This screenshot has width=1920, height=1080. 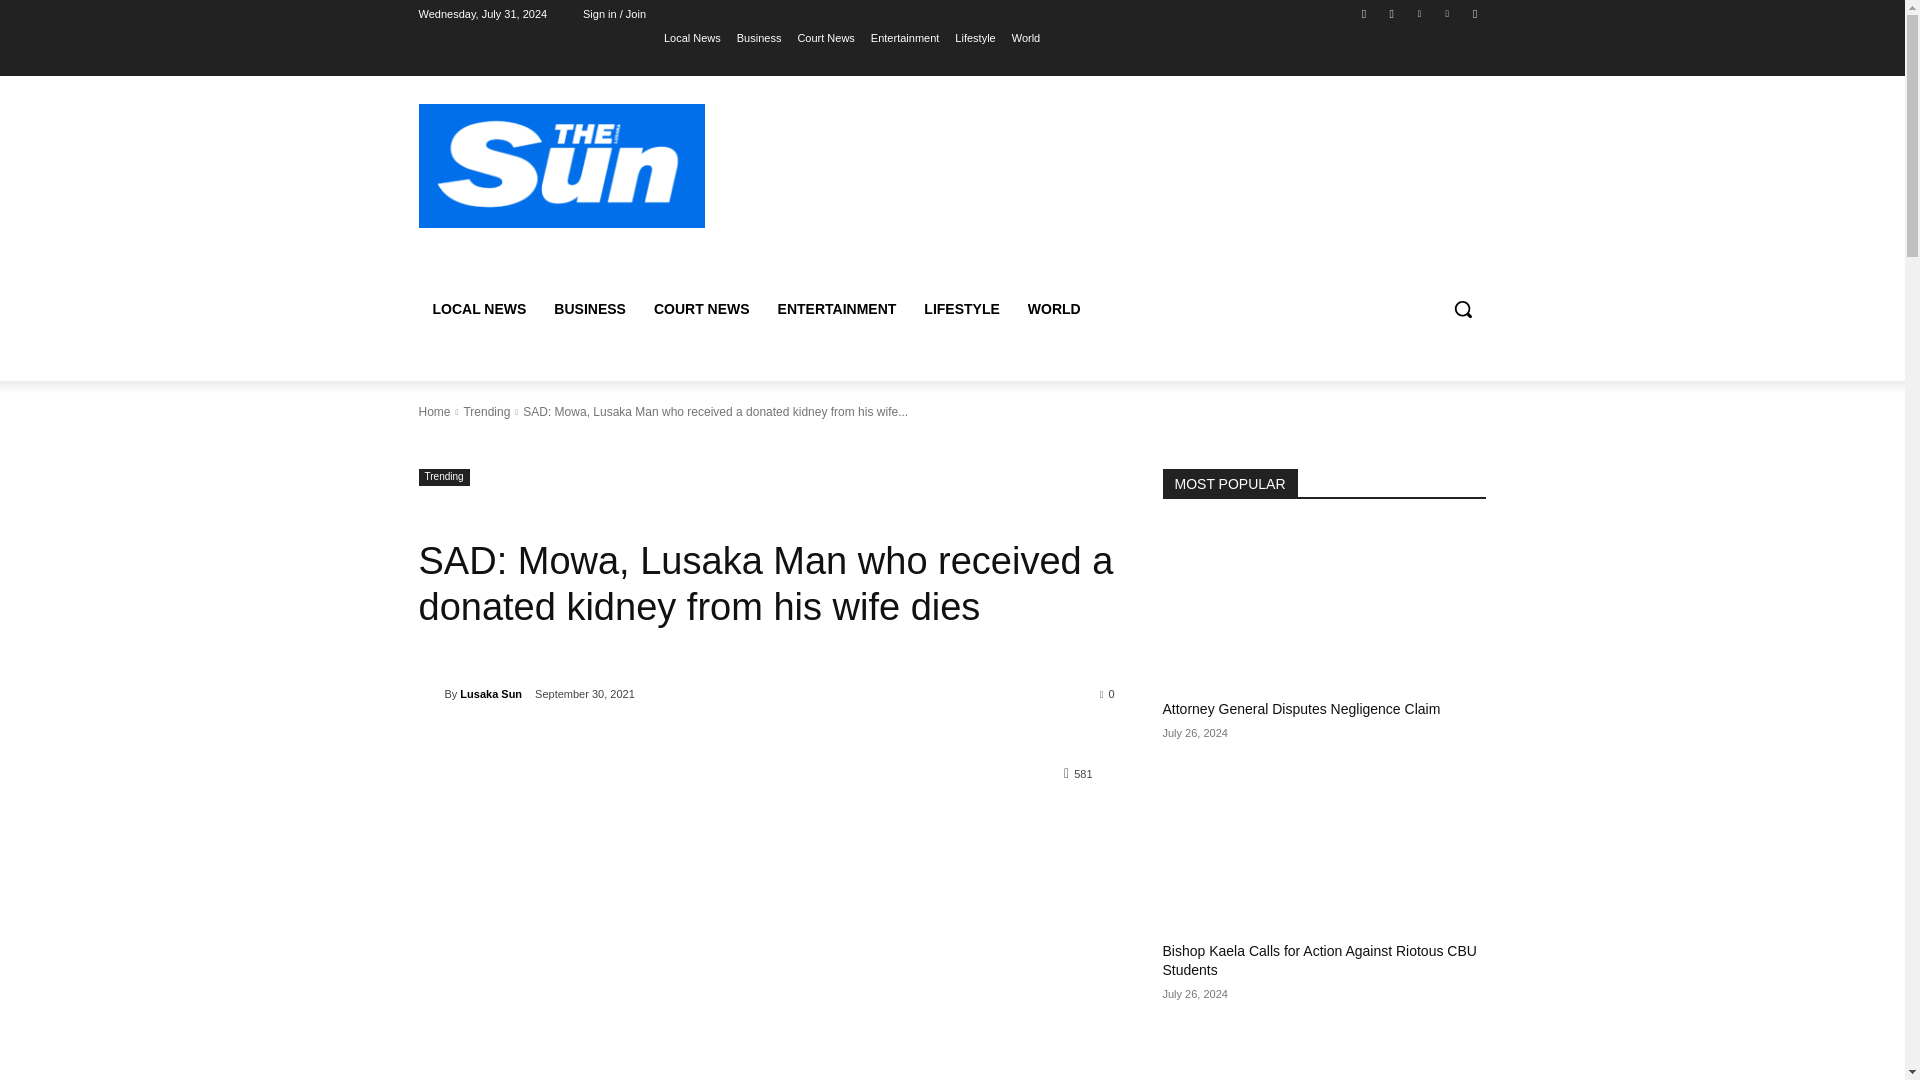 What do you see at coordinates (974, 37) in the screenshot?
I see `Lifestyle` at bounding box center [974, 37].